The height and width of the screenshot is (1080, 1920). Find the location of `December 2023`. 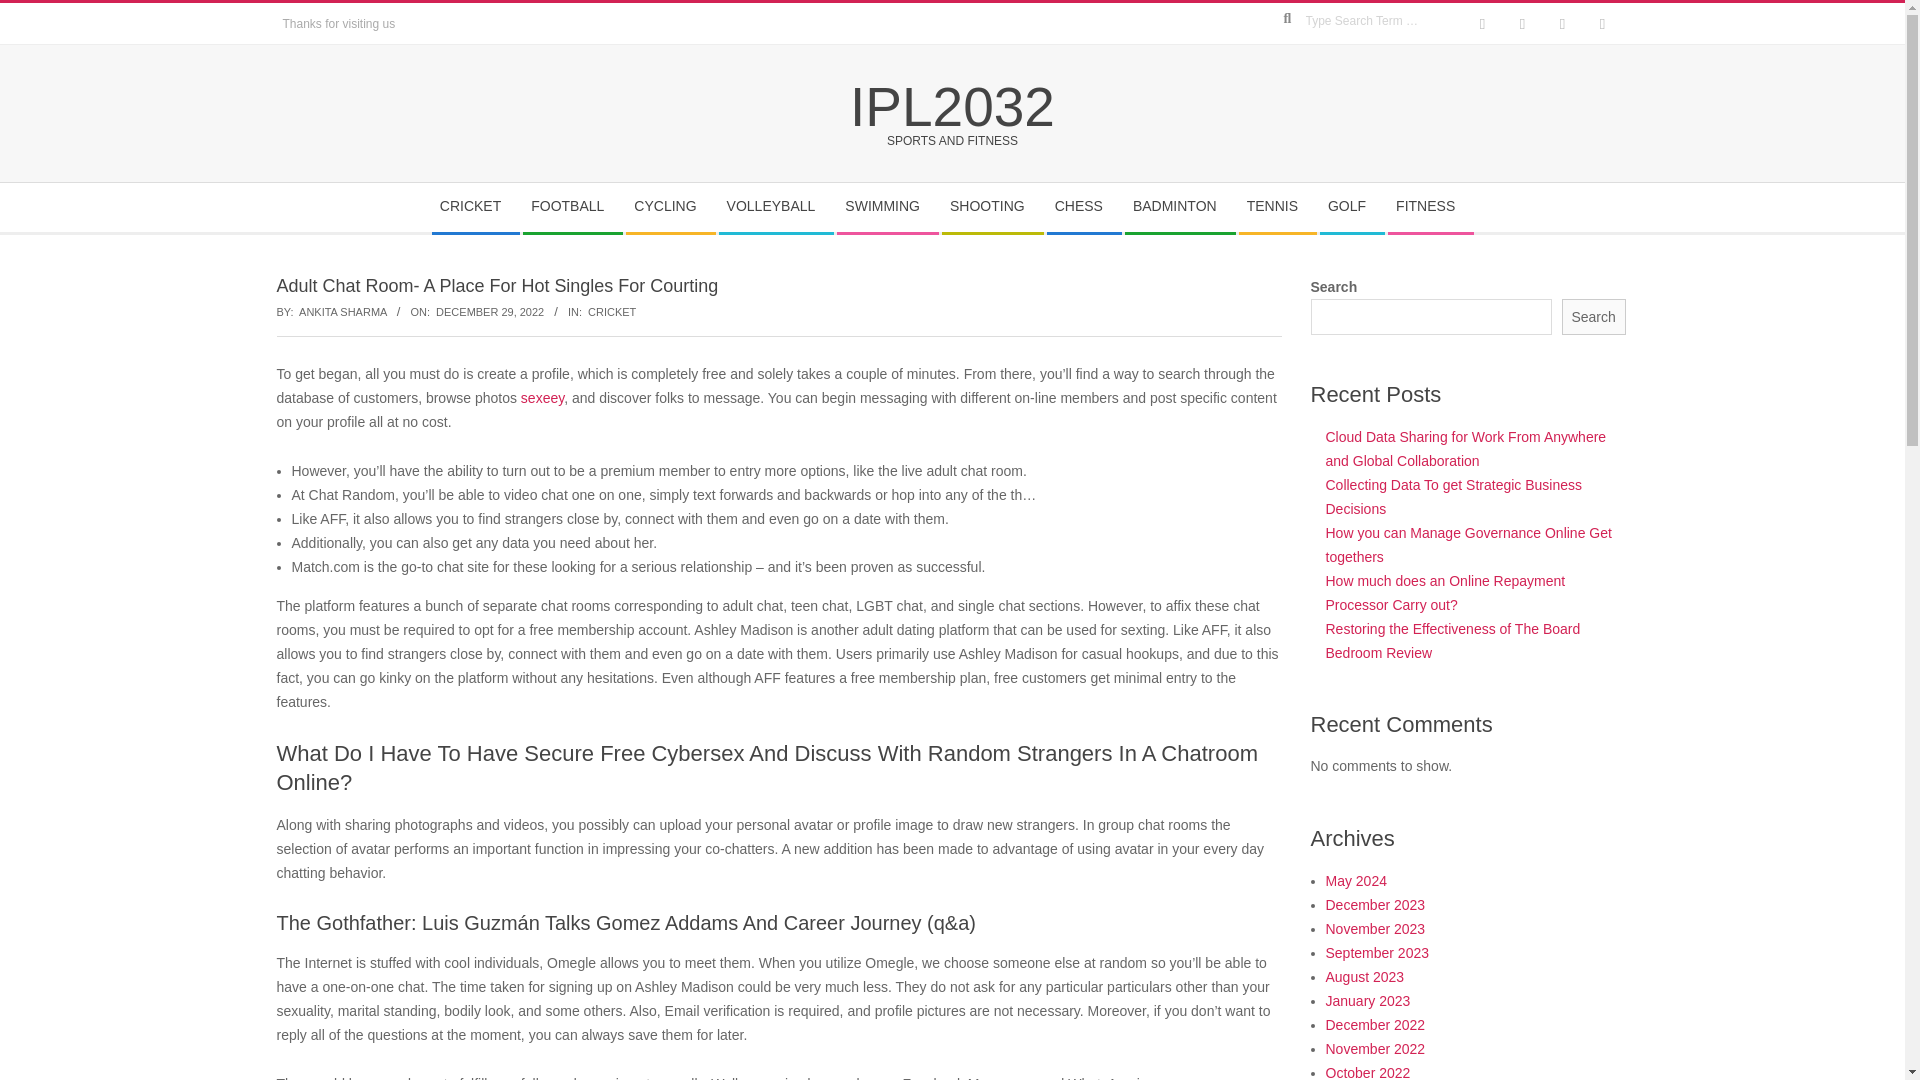

December 2023 is located at coordinates (1376, 904).